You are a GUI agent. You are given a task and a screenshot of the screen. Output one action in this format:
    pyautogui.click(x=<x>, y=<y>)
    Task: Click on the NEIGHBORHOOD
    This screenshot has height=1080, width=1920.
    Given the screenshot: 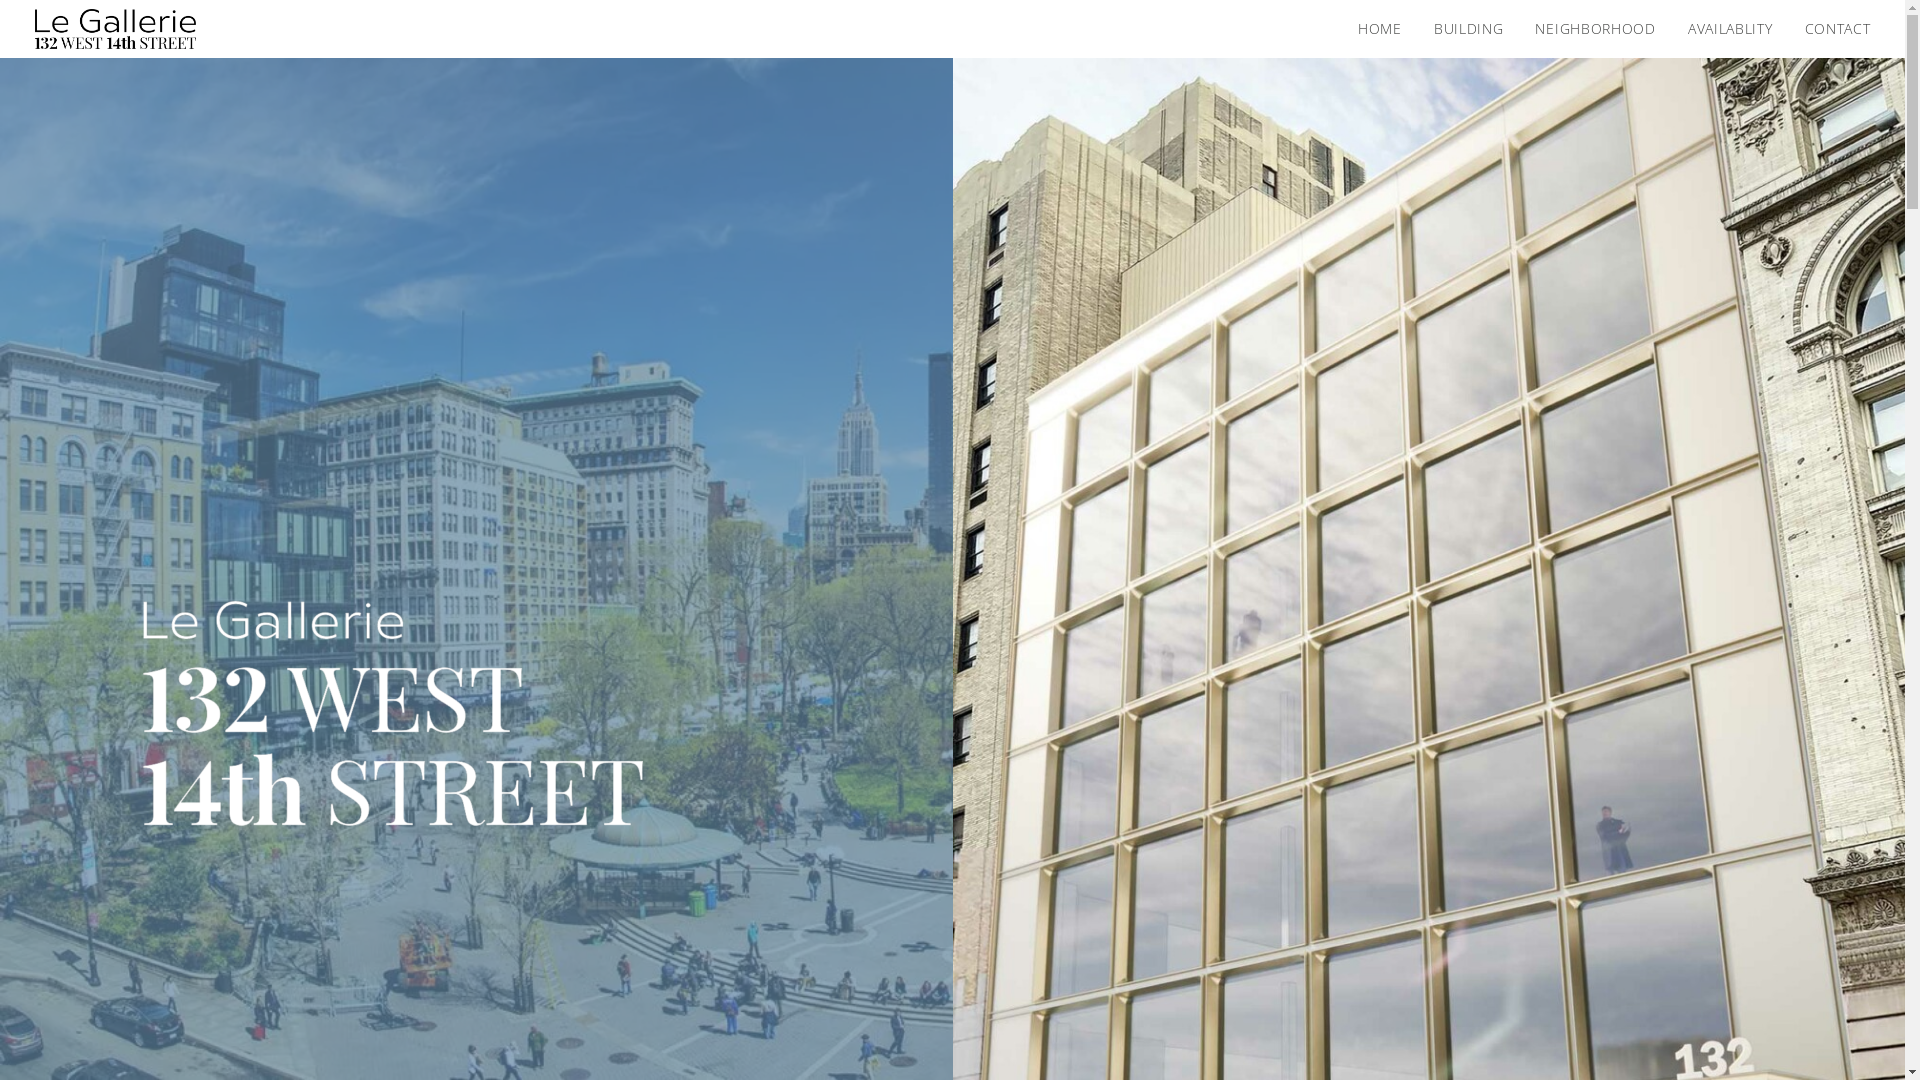 What is the action you would take?
    pyautogui.click(x=1595, y=29)
    